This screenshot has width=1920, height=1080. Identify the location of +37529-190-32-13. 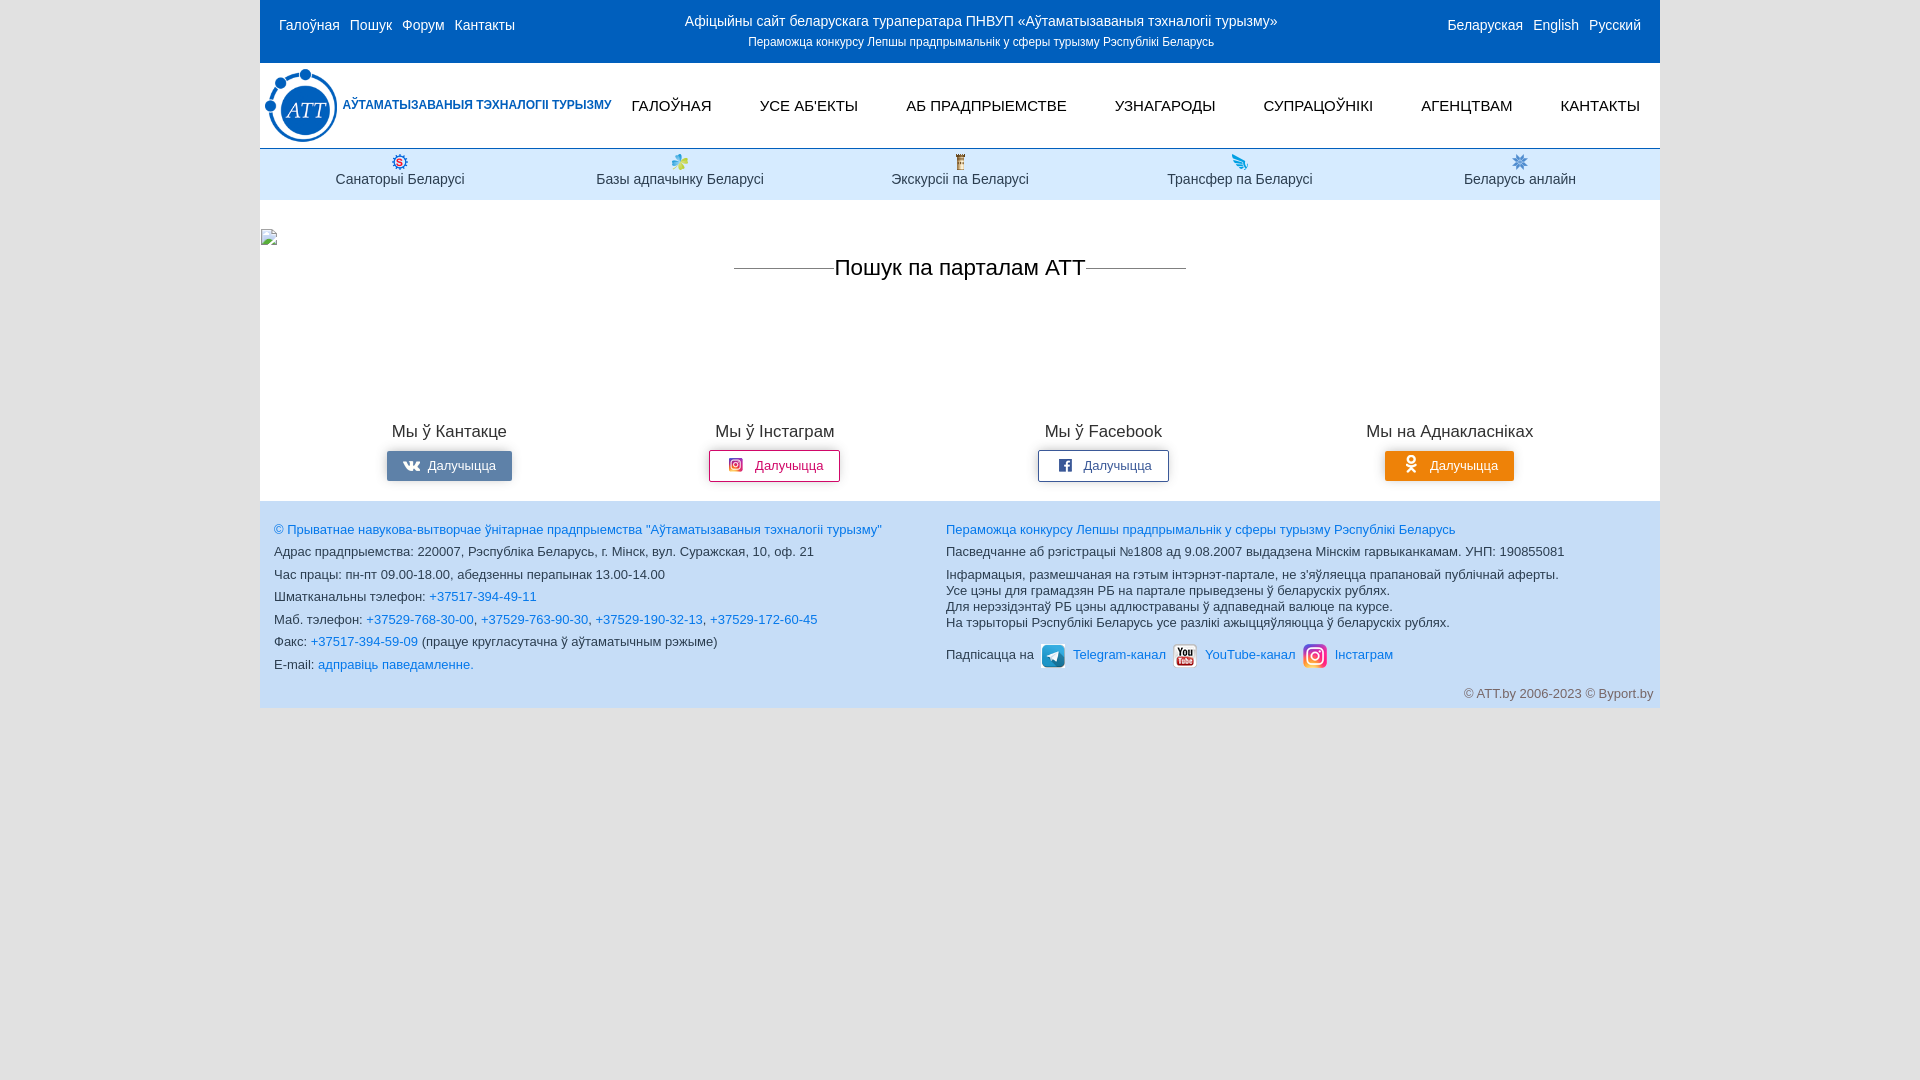
(650, 620).